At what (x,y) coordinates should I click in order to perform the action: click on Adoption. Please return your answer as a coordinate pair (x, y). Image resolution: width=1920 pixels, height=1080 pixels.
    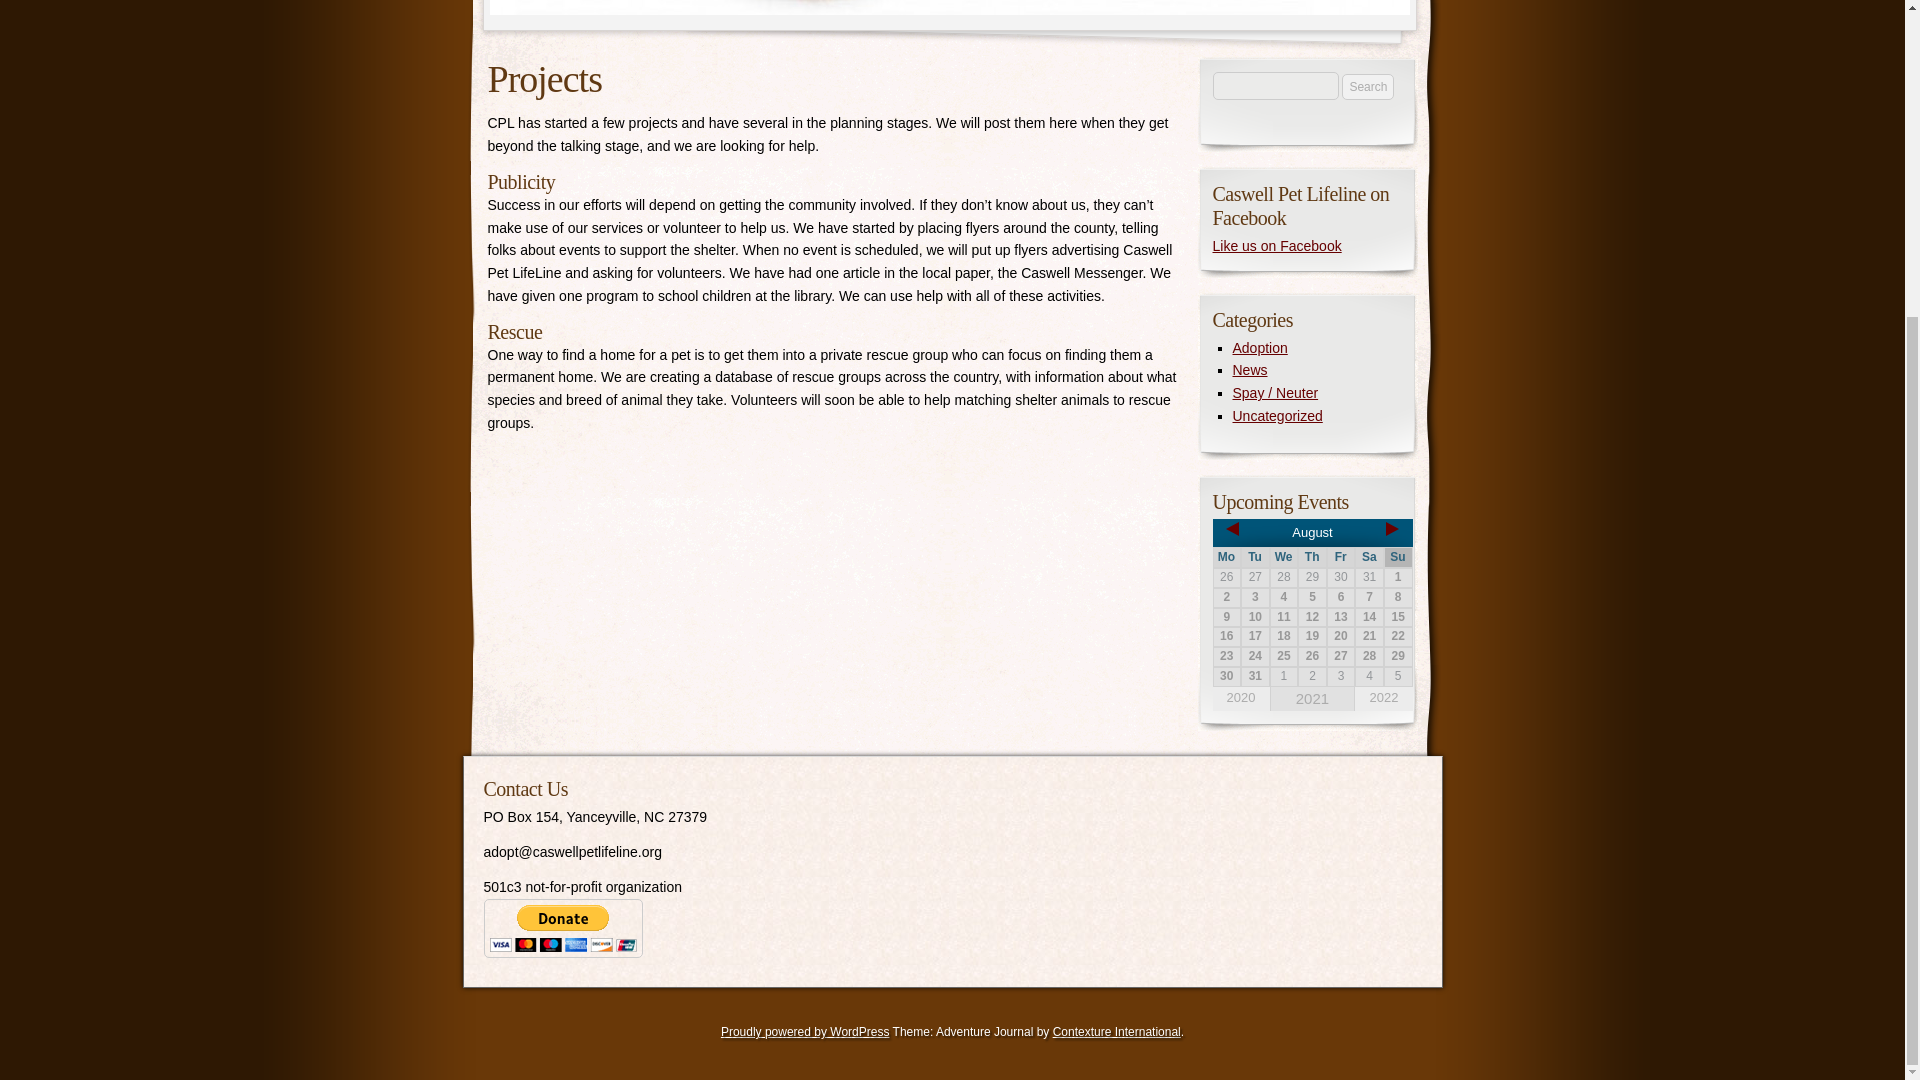
    Looking at the image, I should click on (1259, 347).